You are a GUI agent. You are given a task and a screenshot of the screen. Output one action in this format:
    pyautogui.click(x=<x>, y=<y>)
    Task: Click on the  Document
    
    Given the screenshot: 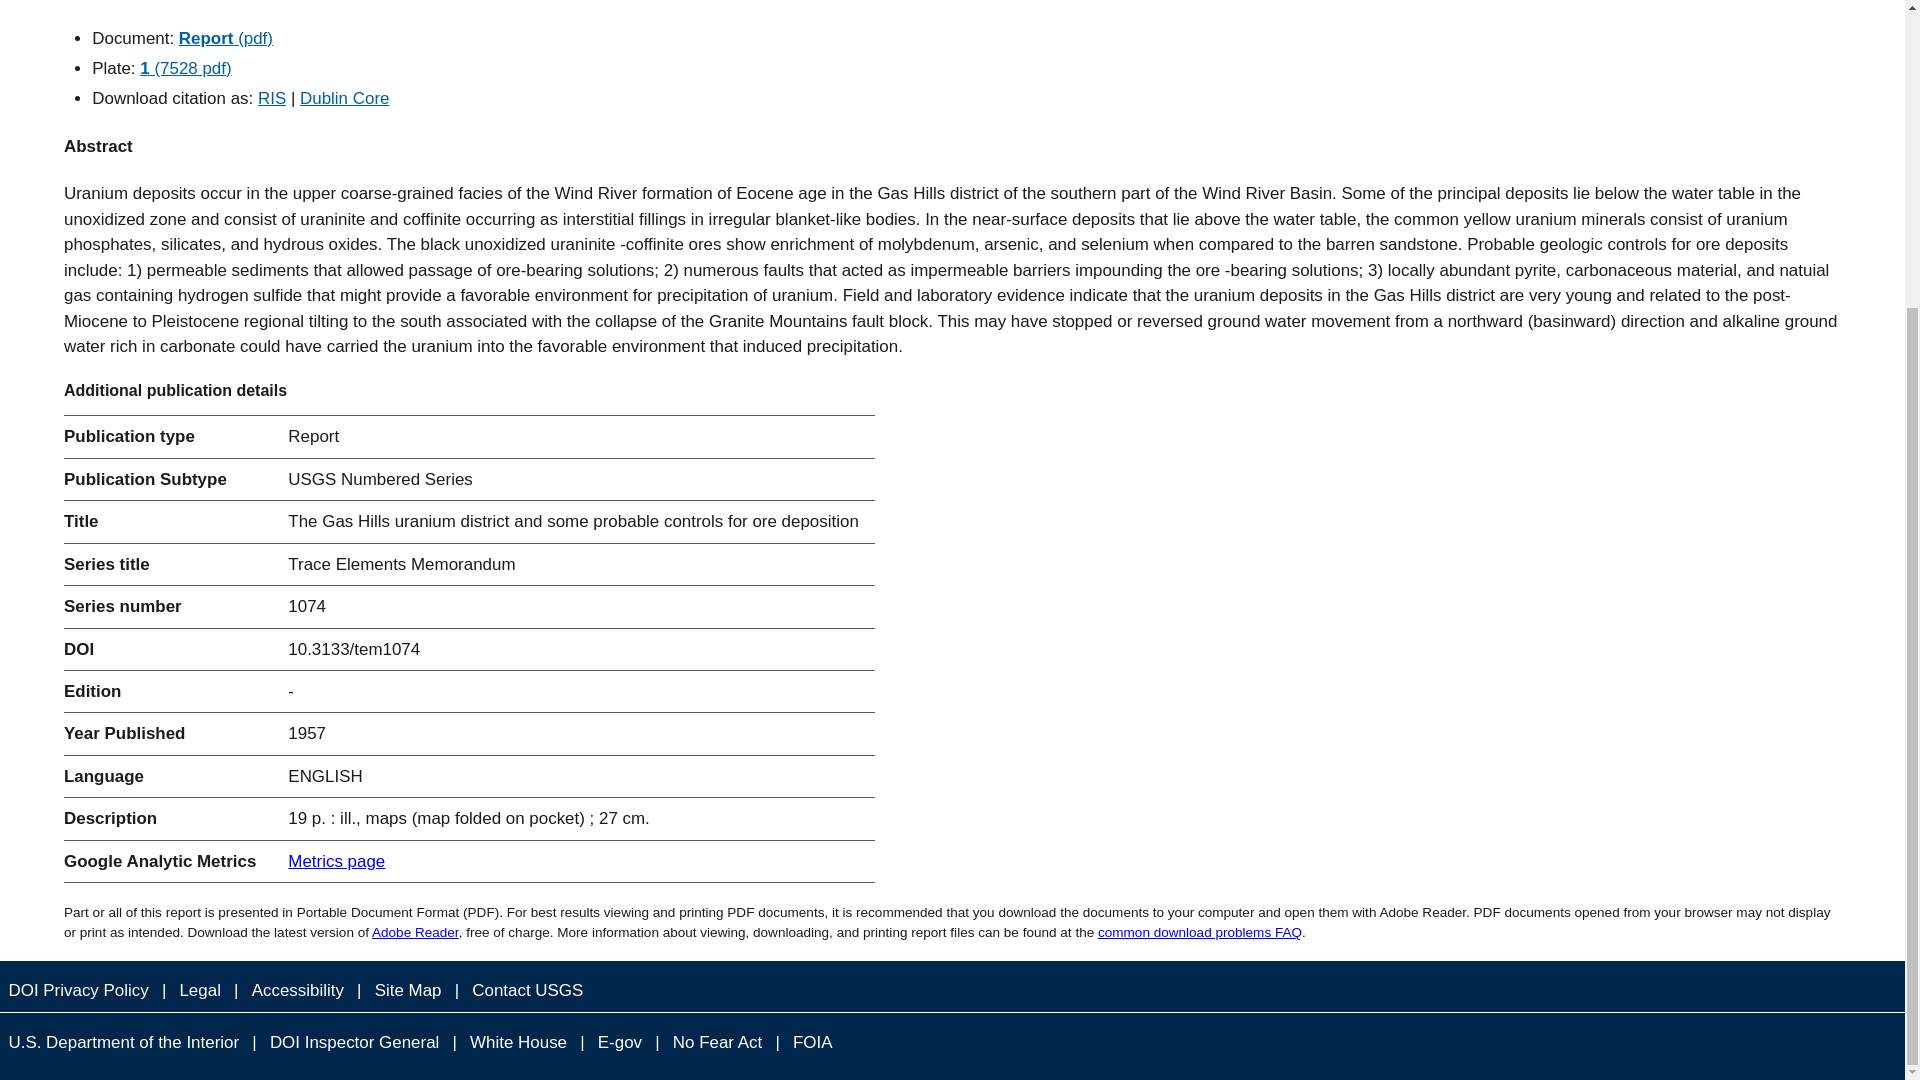 What is the action you would take?
    pyautogui.click(x=225, y=38)
    